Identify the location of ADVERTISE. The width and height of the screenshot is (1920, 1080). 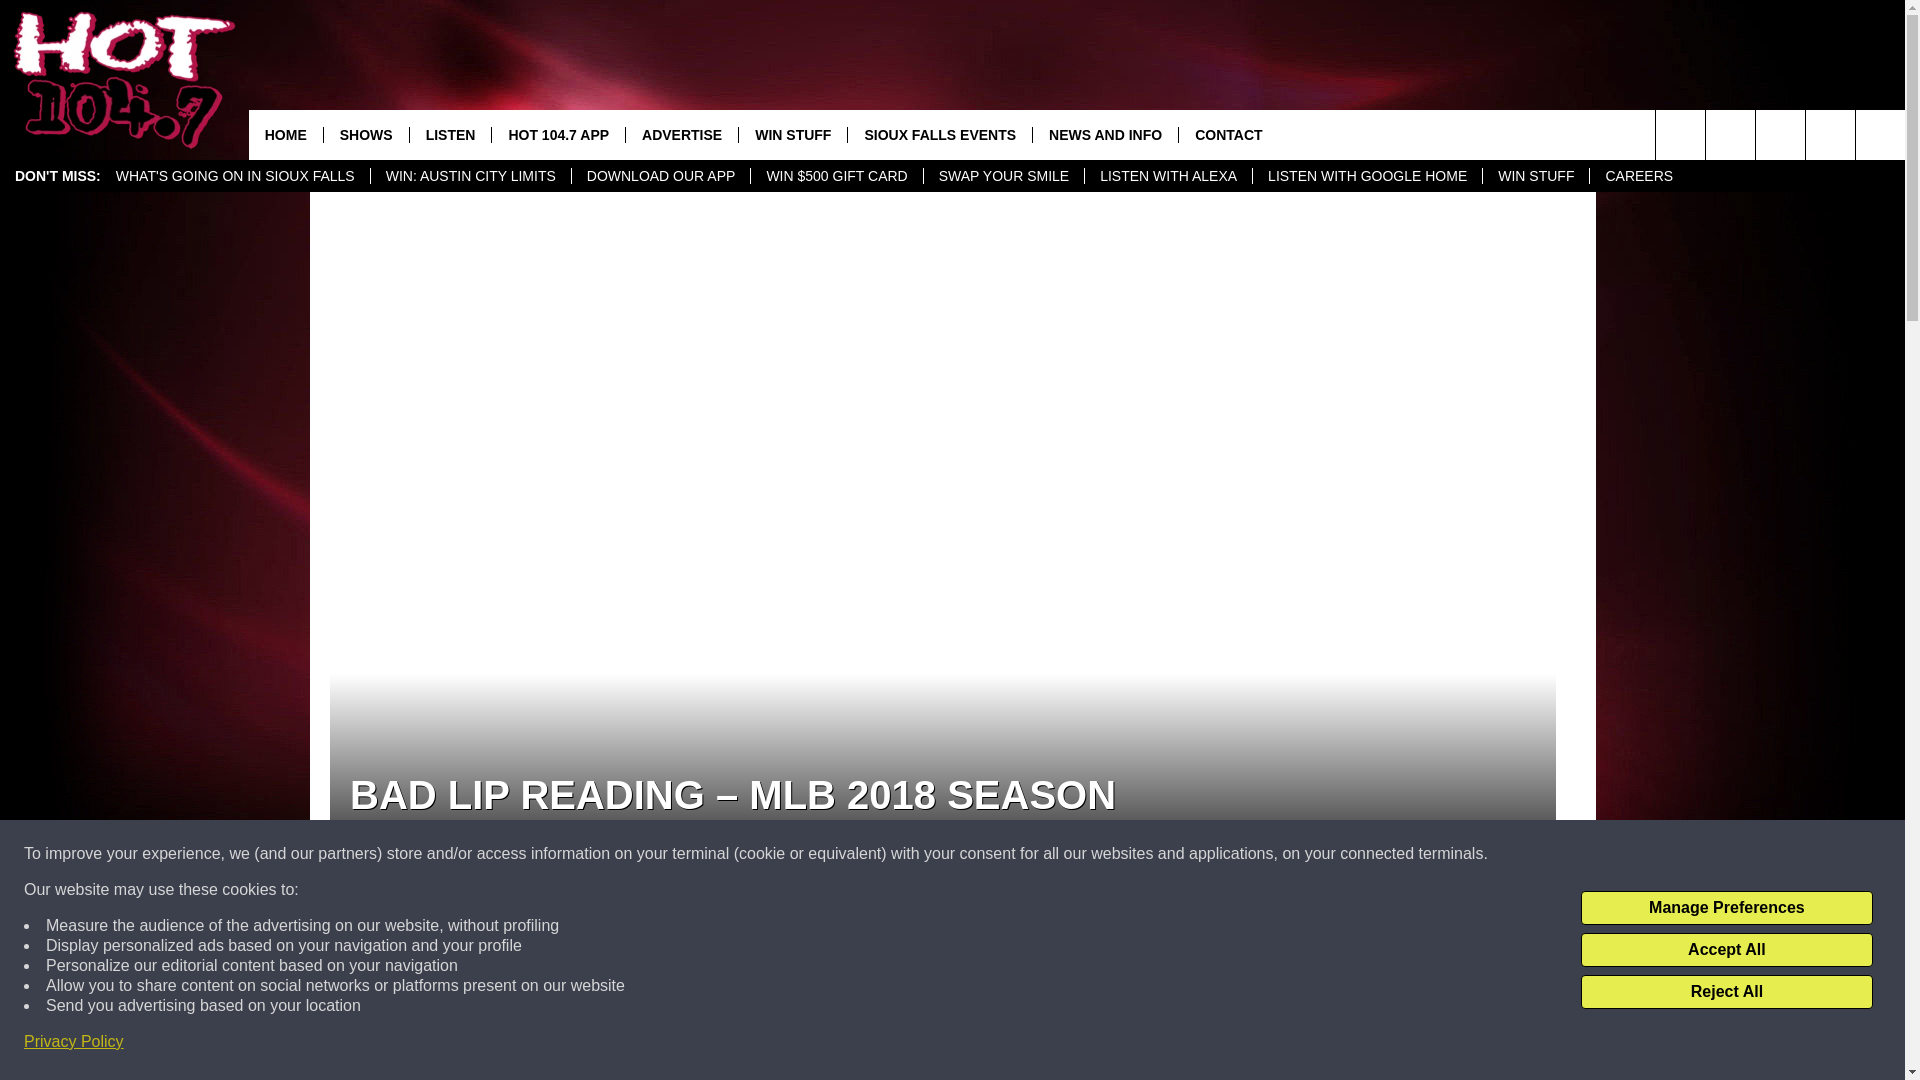
(681, 134).